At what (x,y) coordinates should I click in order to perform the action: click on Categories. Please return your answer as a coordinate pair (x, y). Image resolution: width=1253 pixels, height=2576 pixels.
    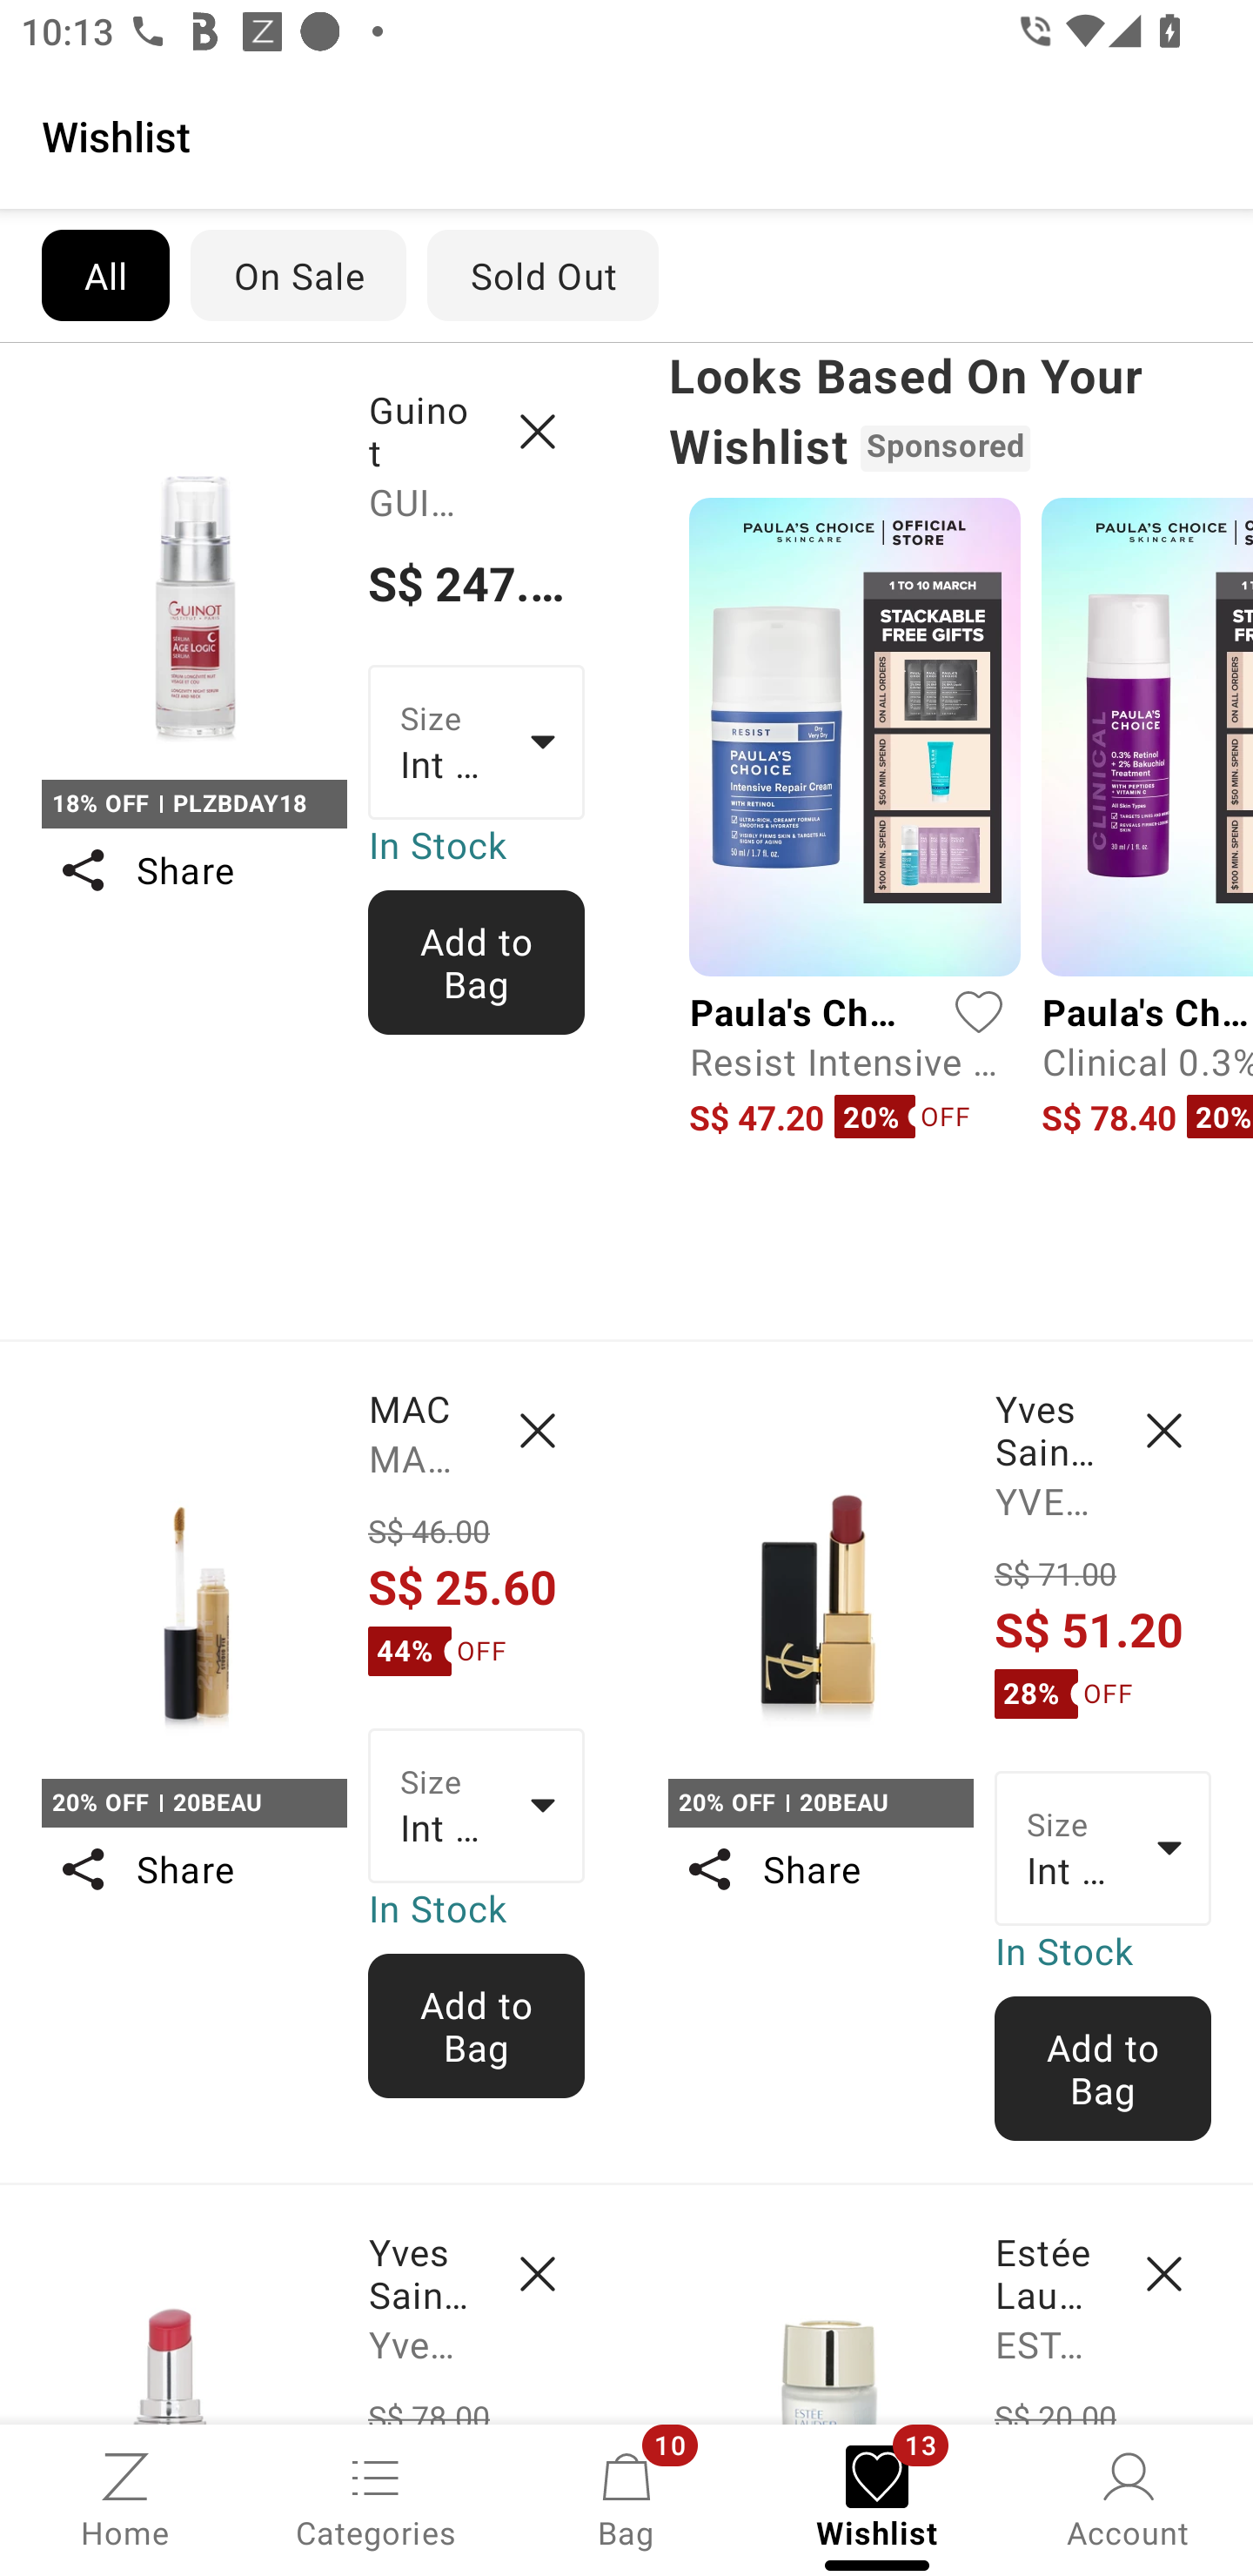
    Looking at the image, I should click on (376, 2498).